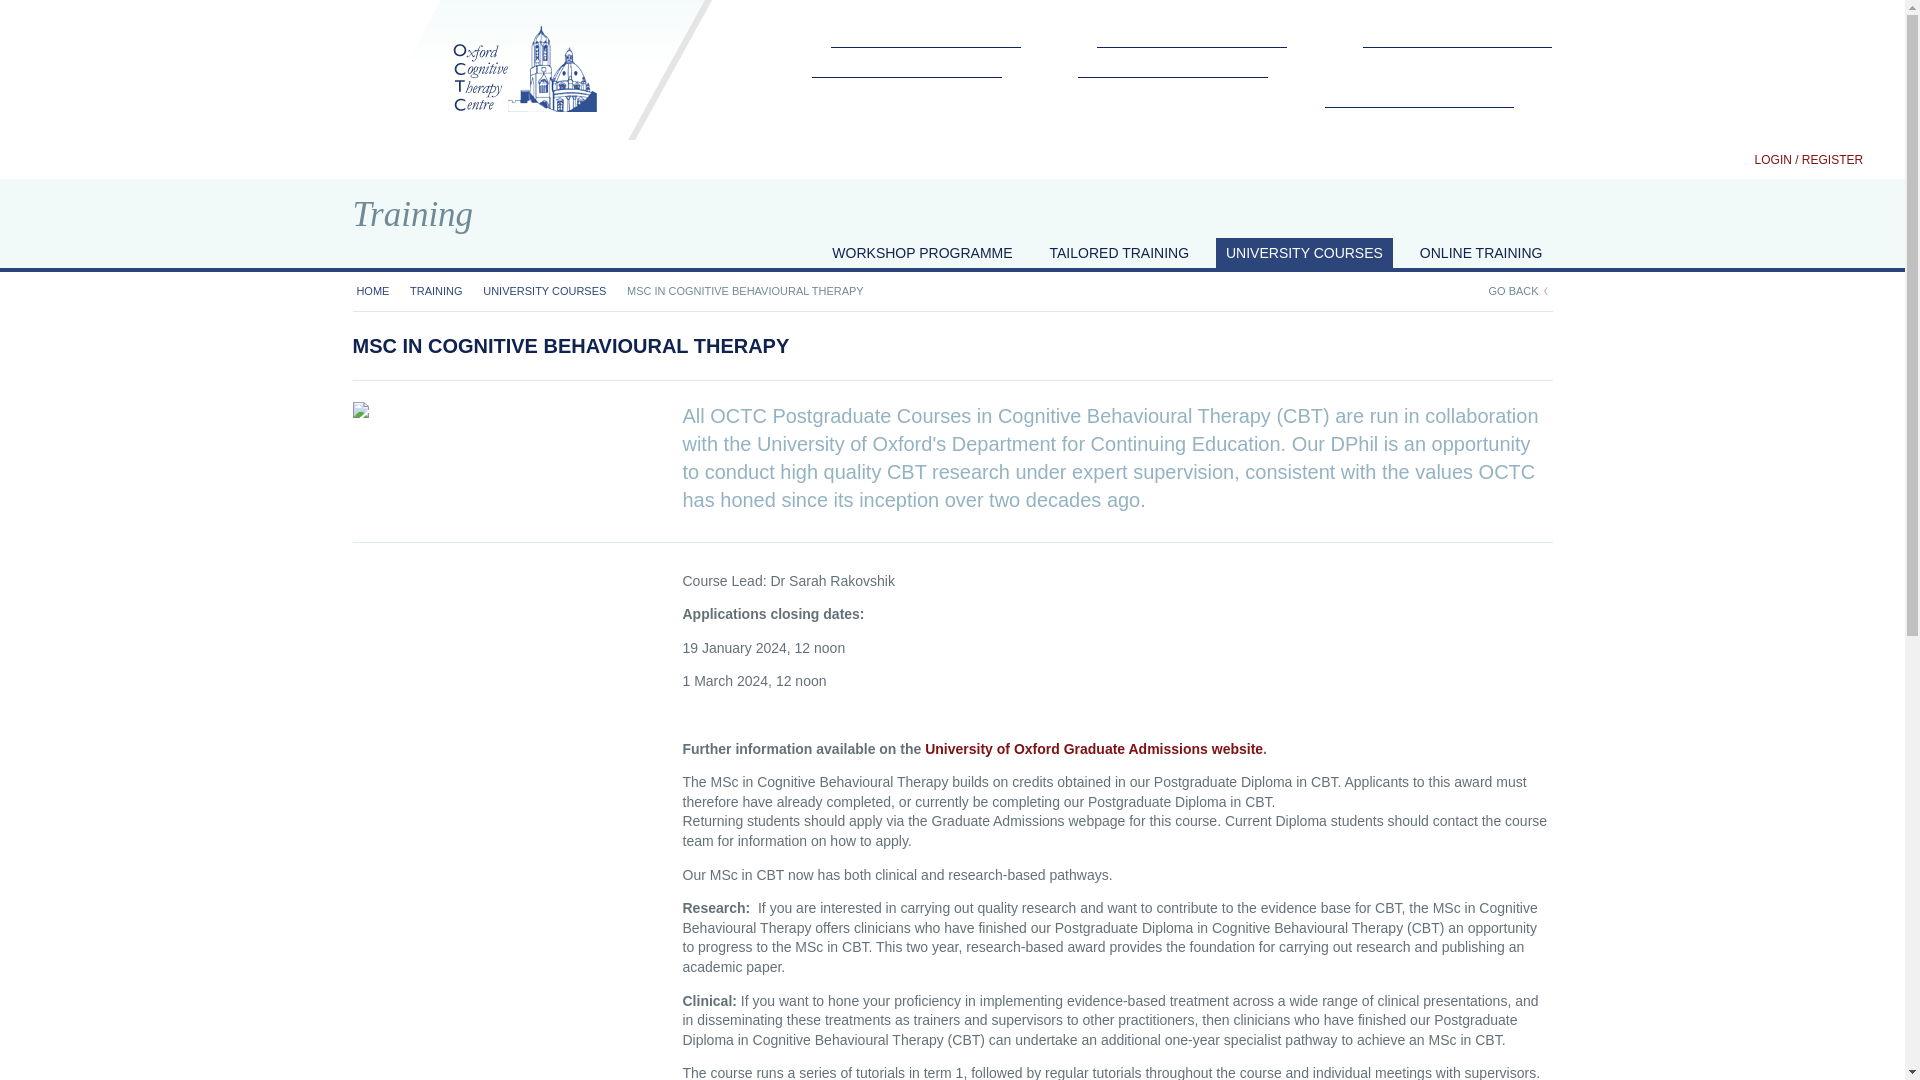 The image size is (1920, 1080). I want to click on ONLINE TRAINING, so click(1481, 258).